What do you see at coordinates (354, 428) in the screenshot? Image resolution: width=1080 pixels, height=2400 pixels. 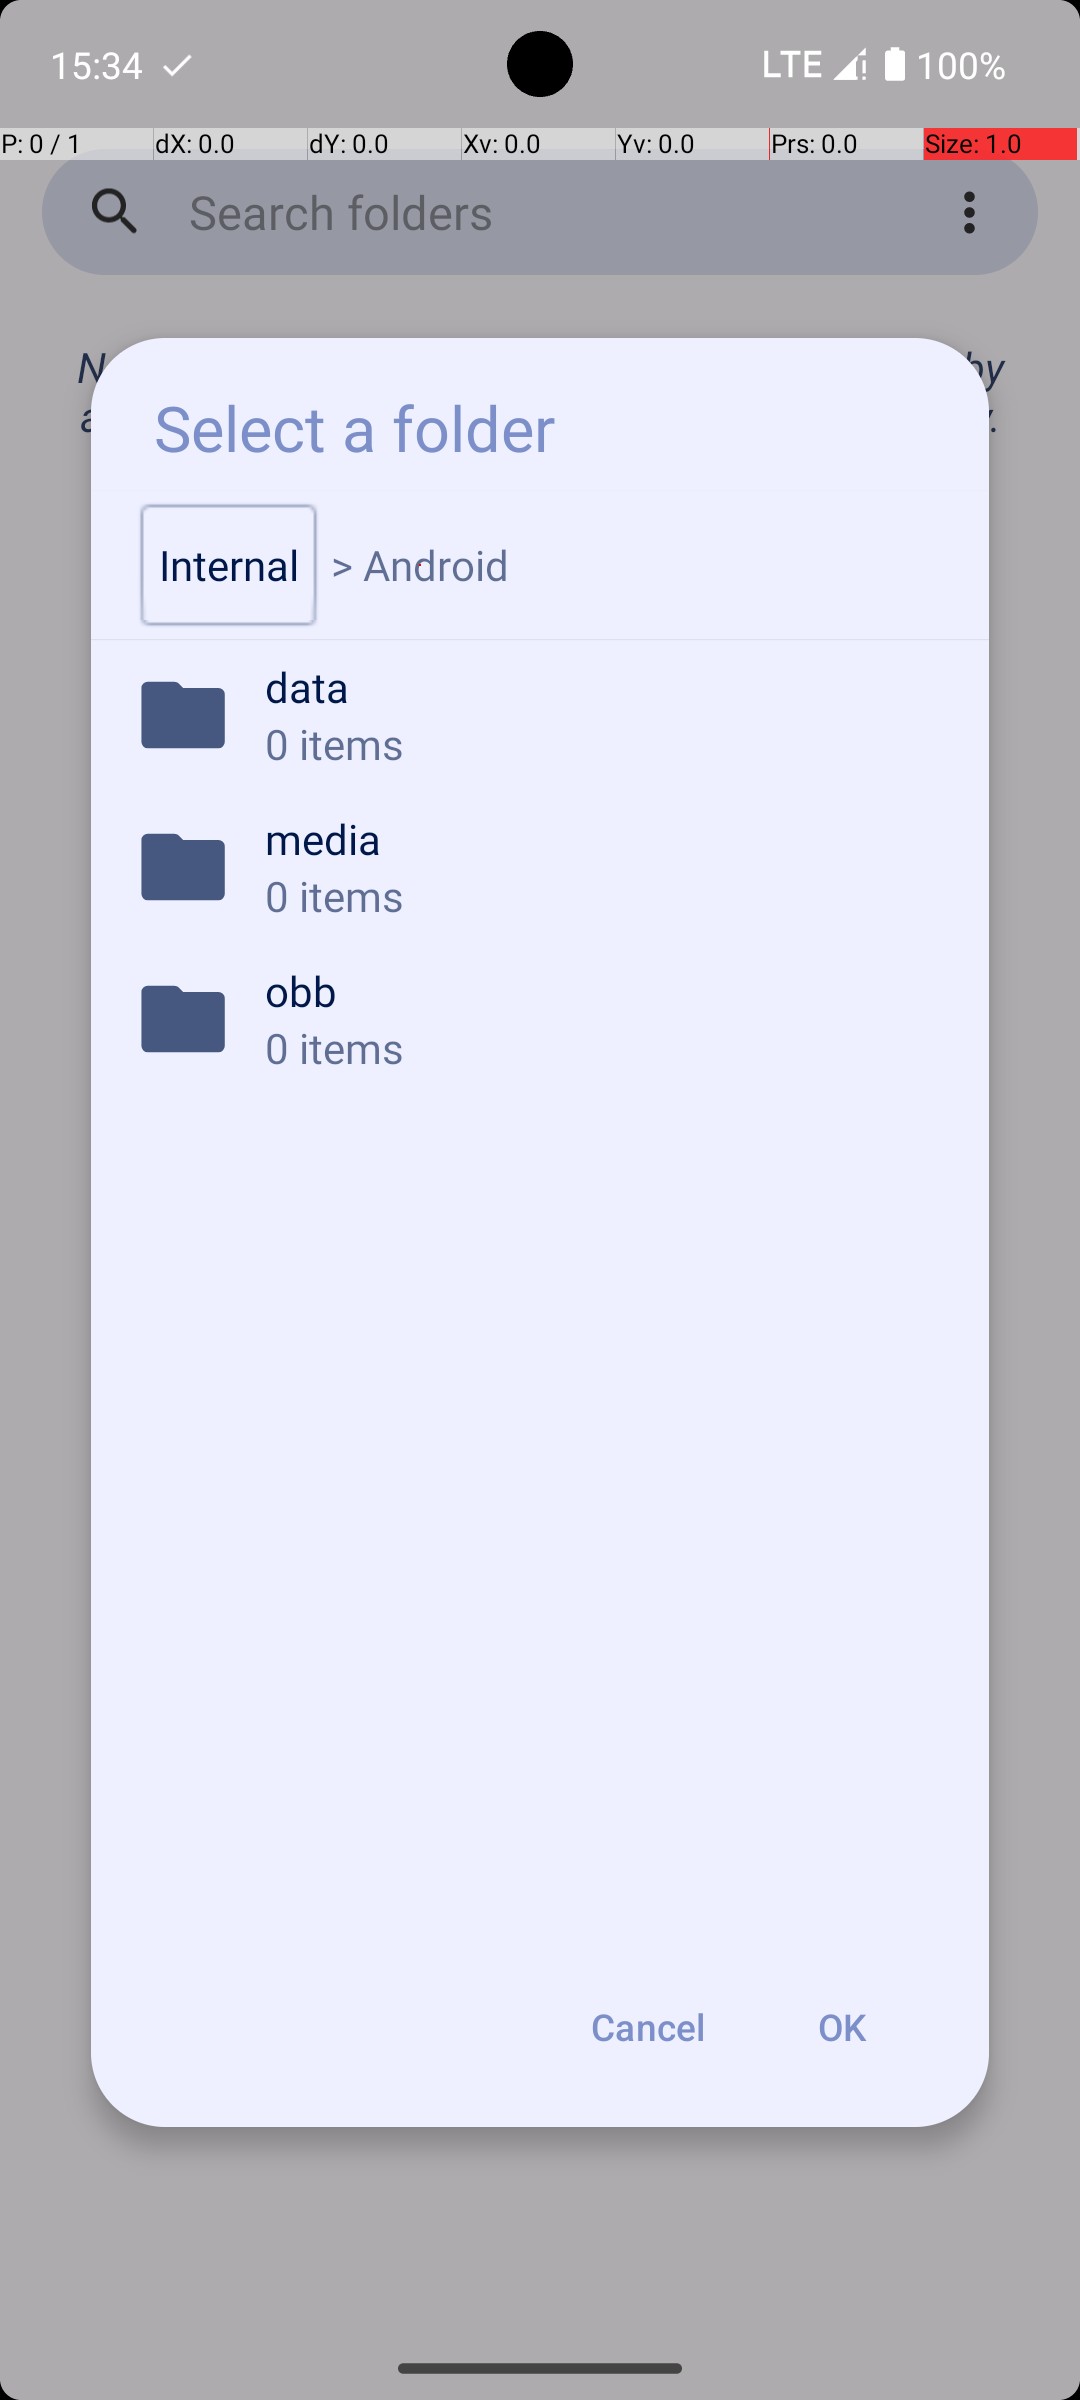 I see `Select a folder` at bounding box center [354, 428].